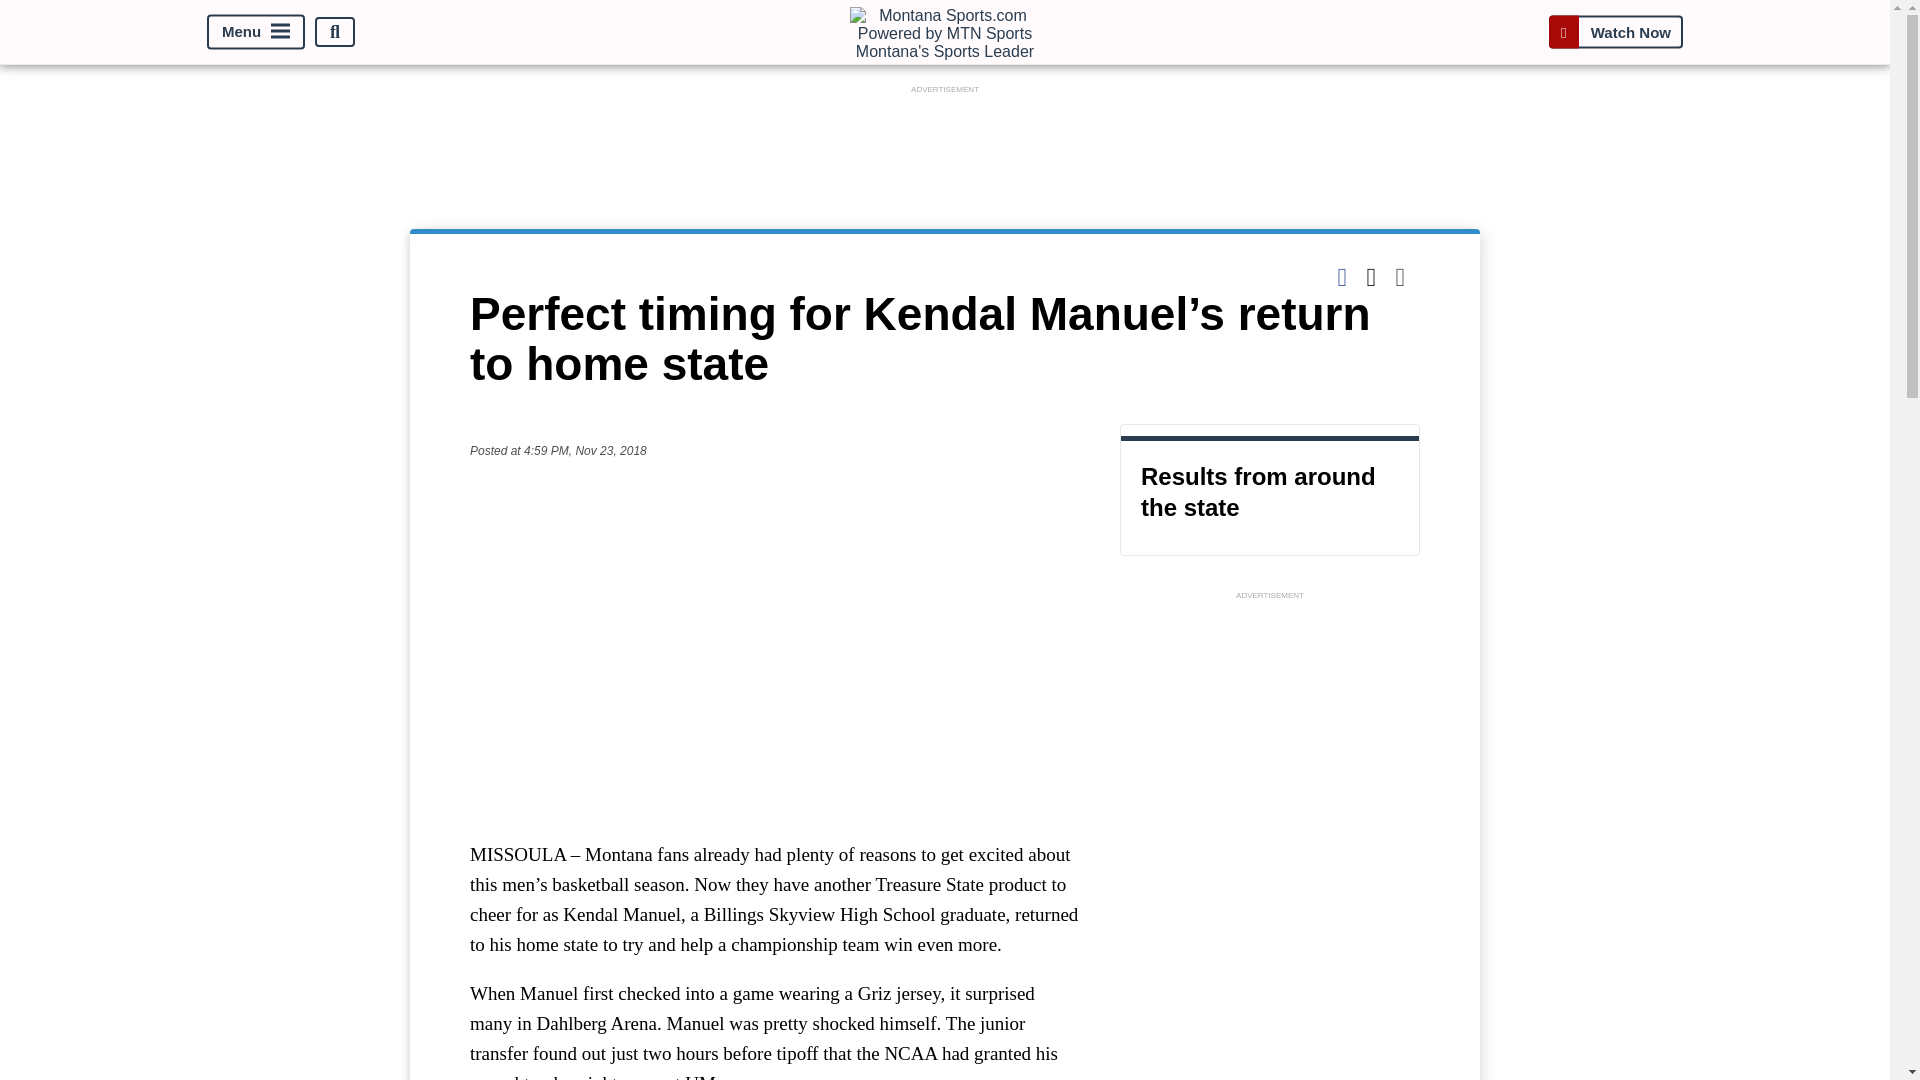  Describe the element at coordinates (1270, 730) in the screenshot. I see `3rd party ad content` at that location.